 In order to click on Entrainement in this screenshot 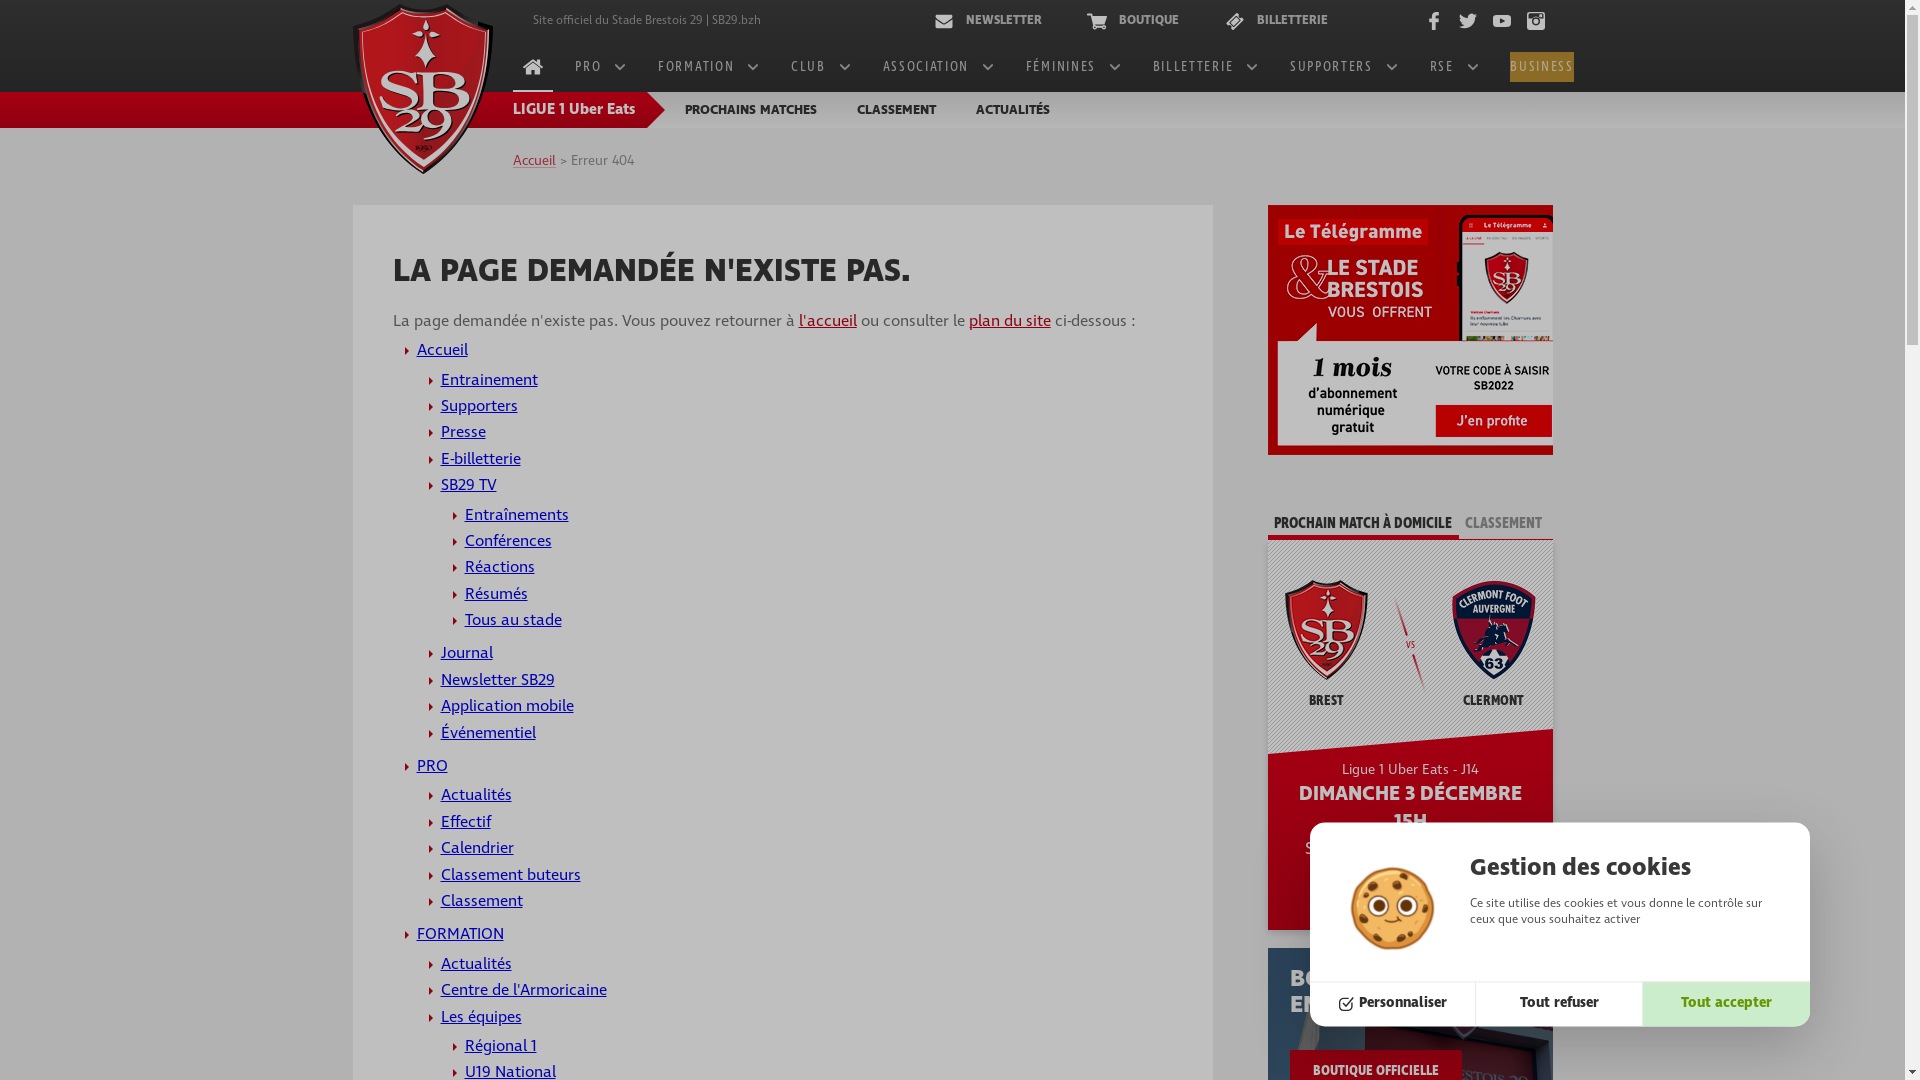, I will do `click(488, 380)`.